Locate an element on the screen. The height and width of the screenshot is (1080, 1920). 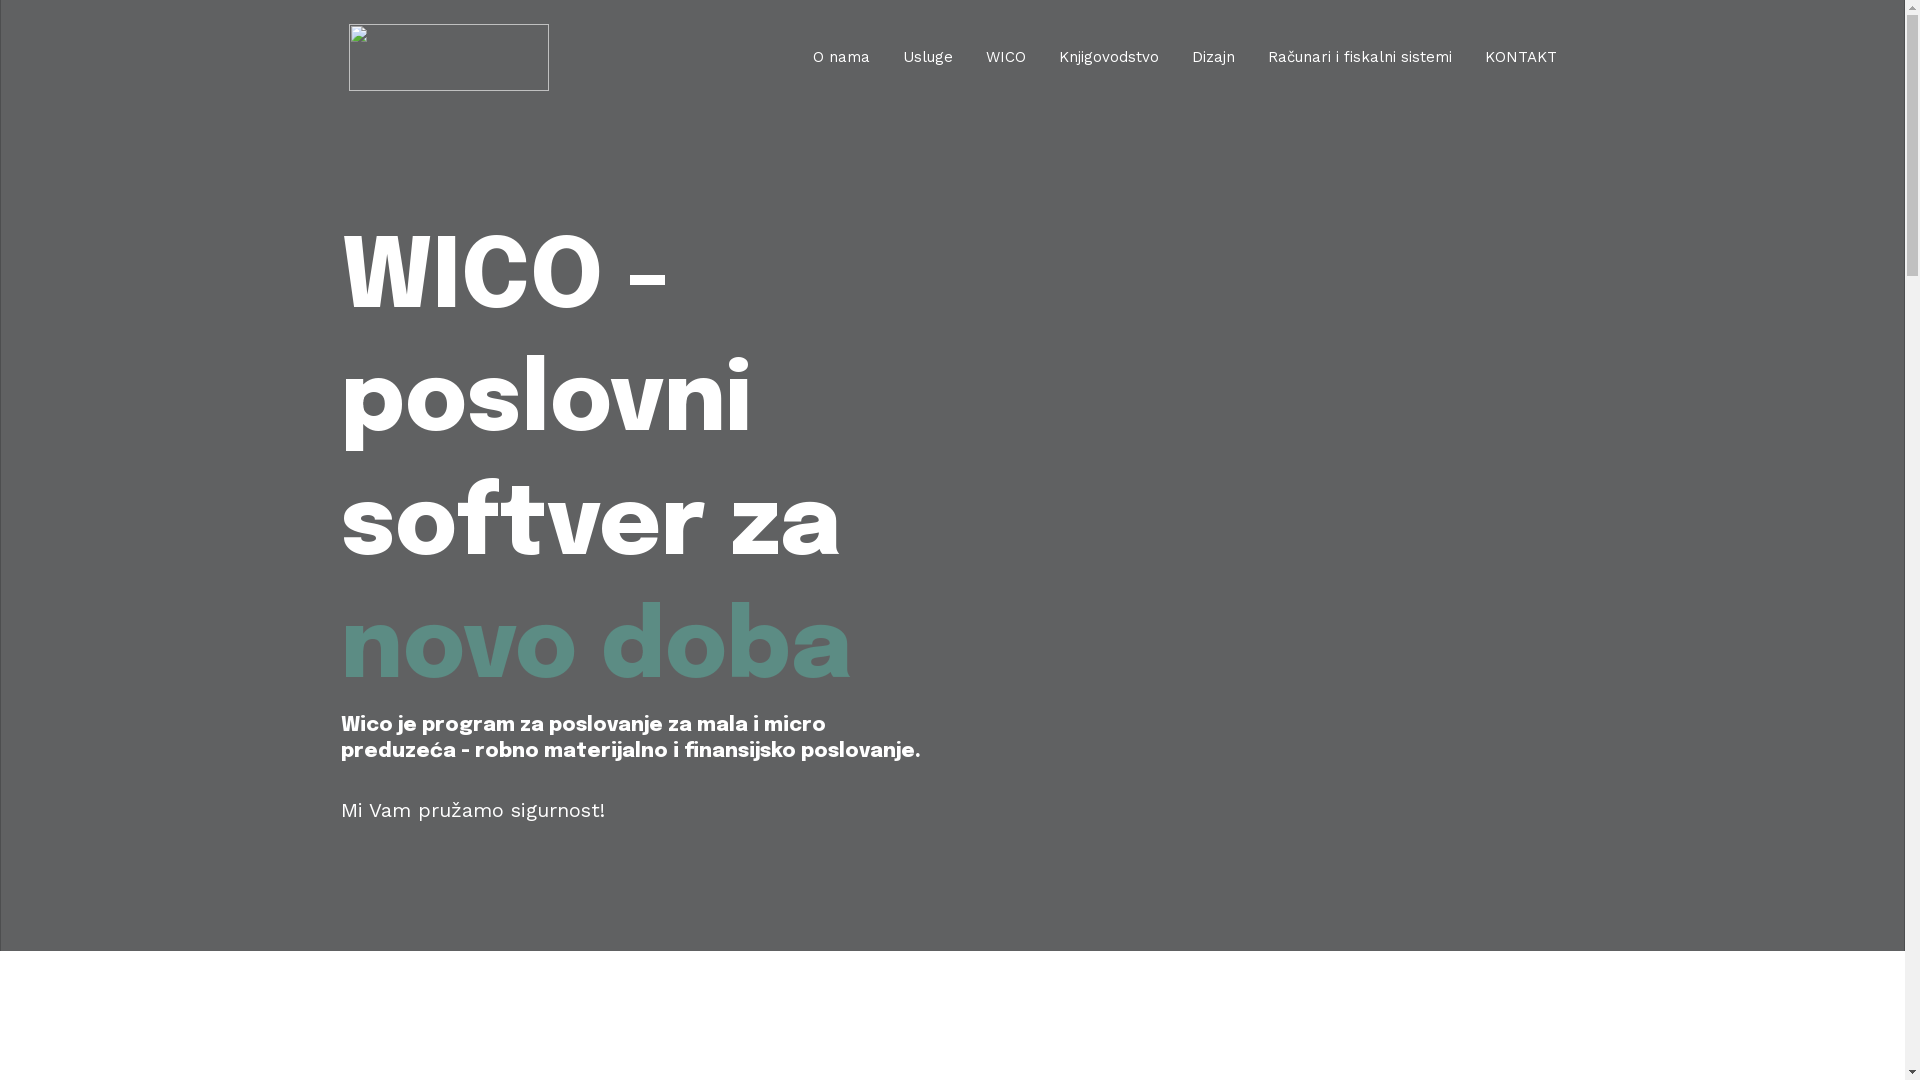
Knjigovodstvo is located at coordinates (1108, 58).